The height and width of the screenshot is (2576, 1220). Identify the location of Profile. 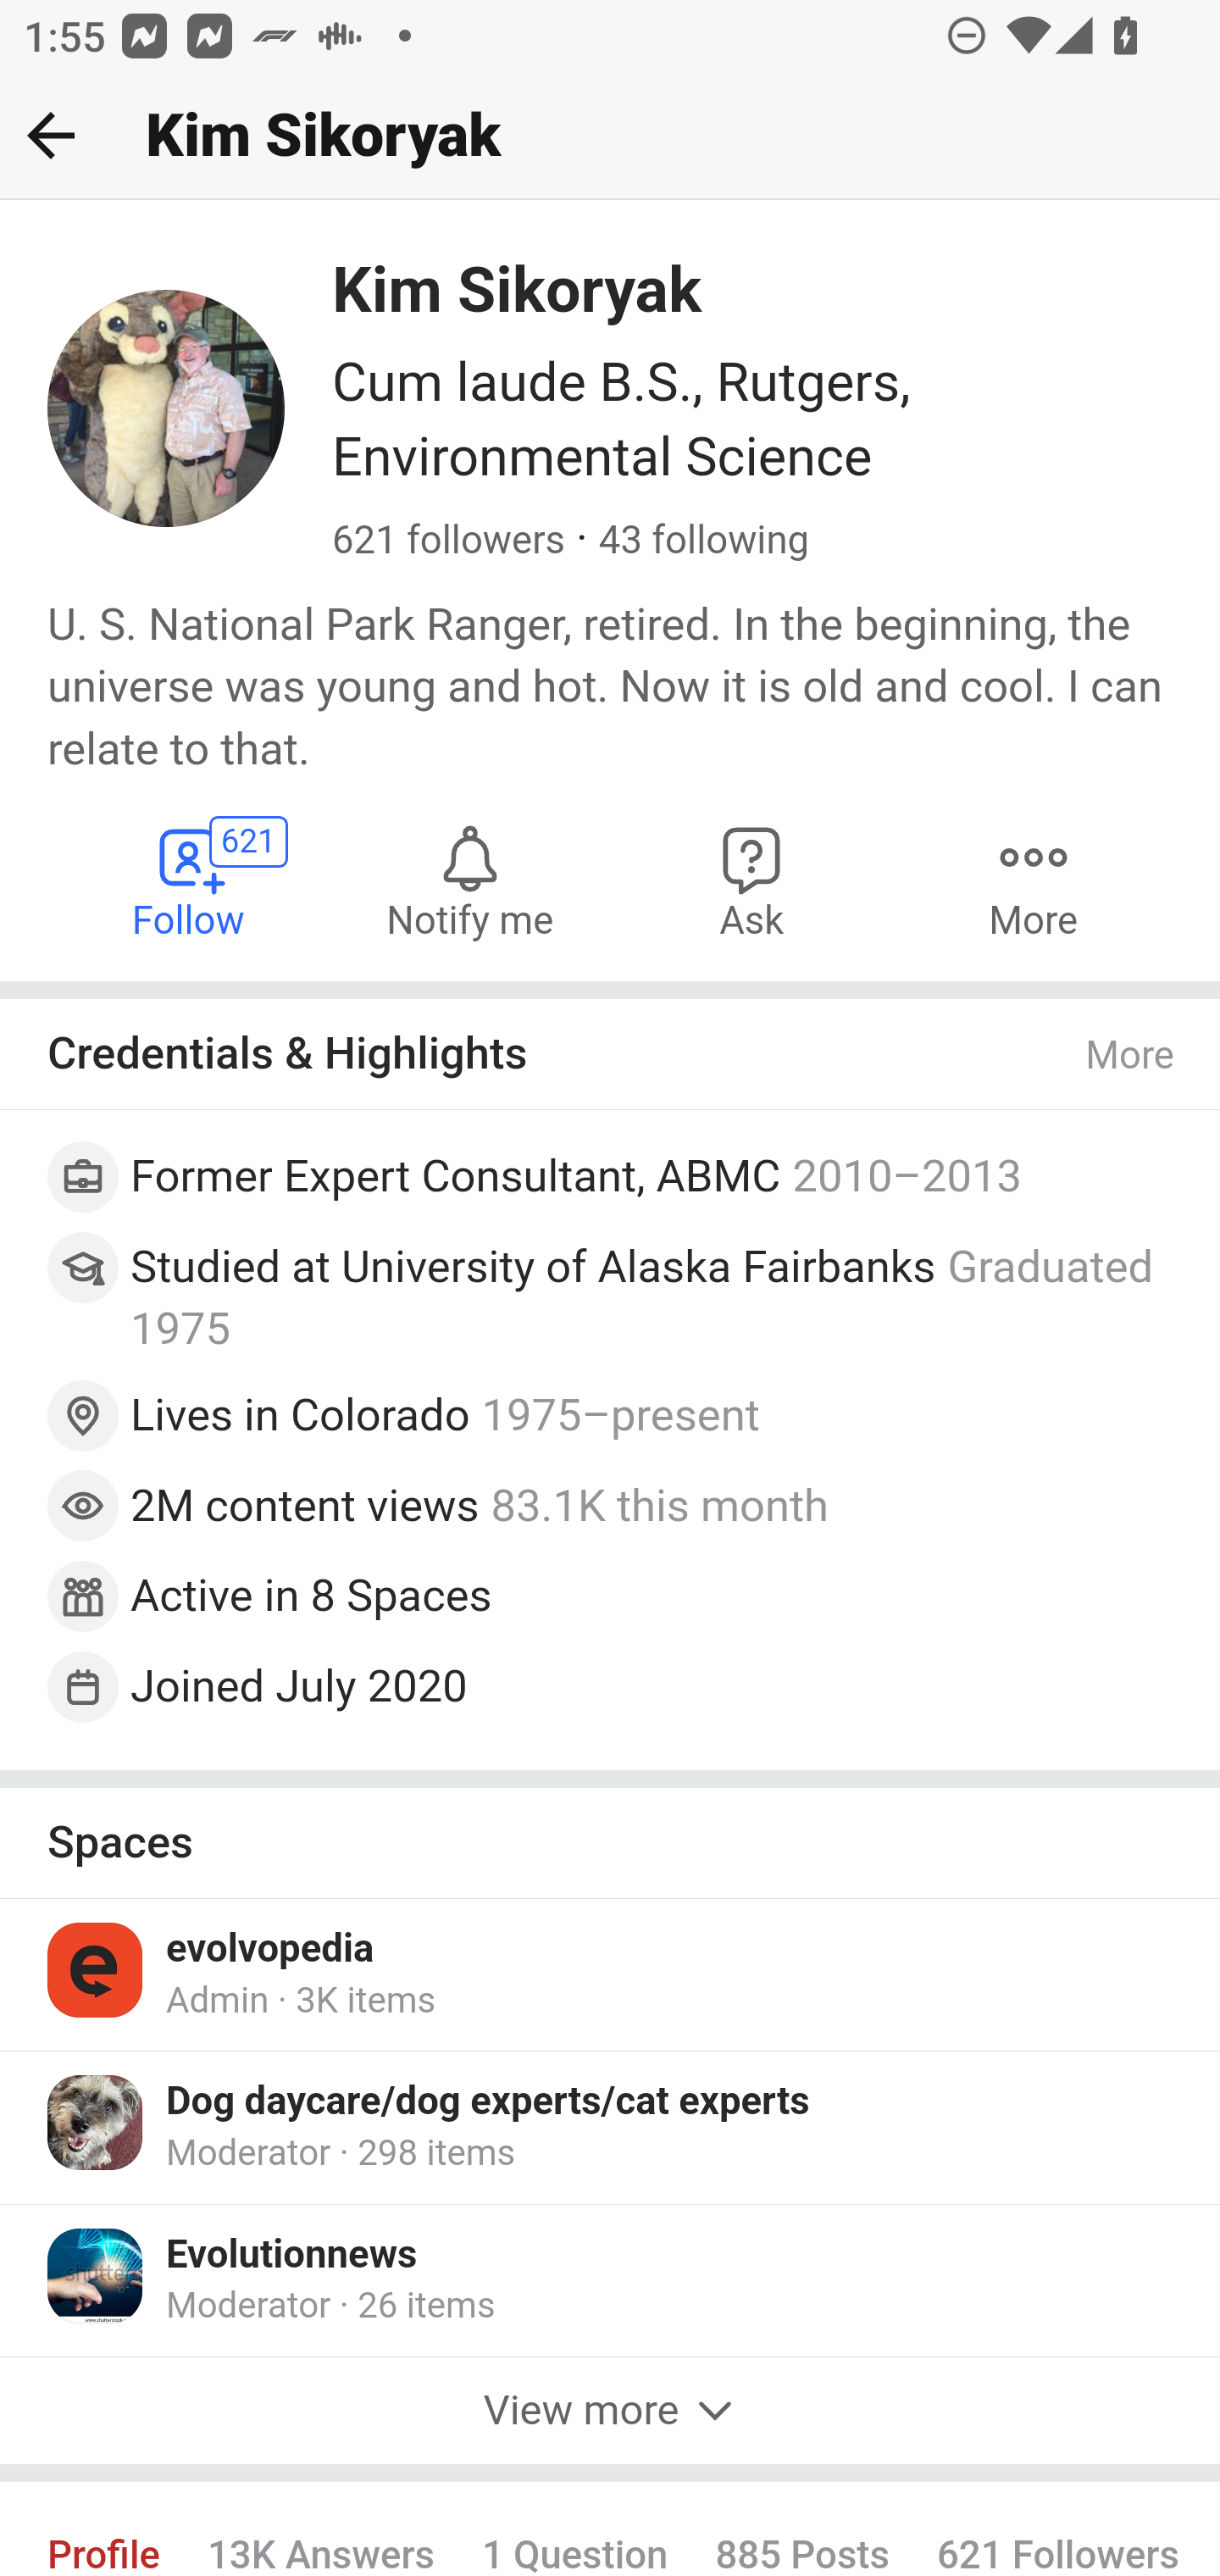
(105, 2529).